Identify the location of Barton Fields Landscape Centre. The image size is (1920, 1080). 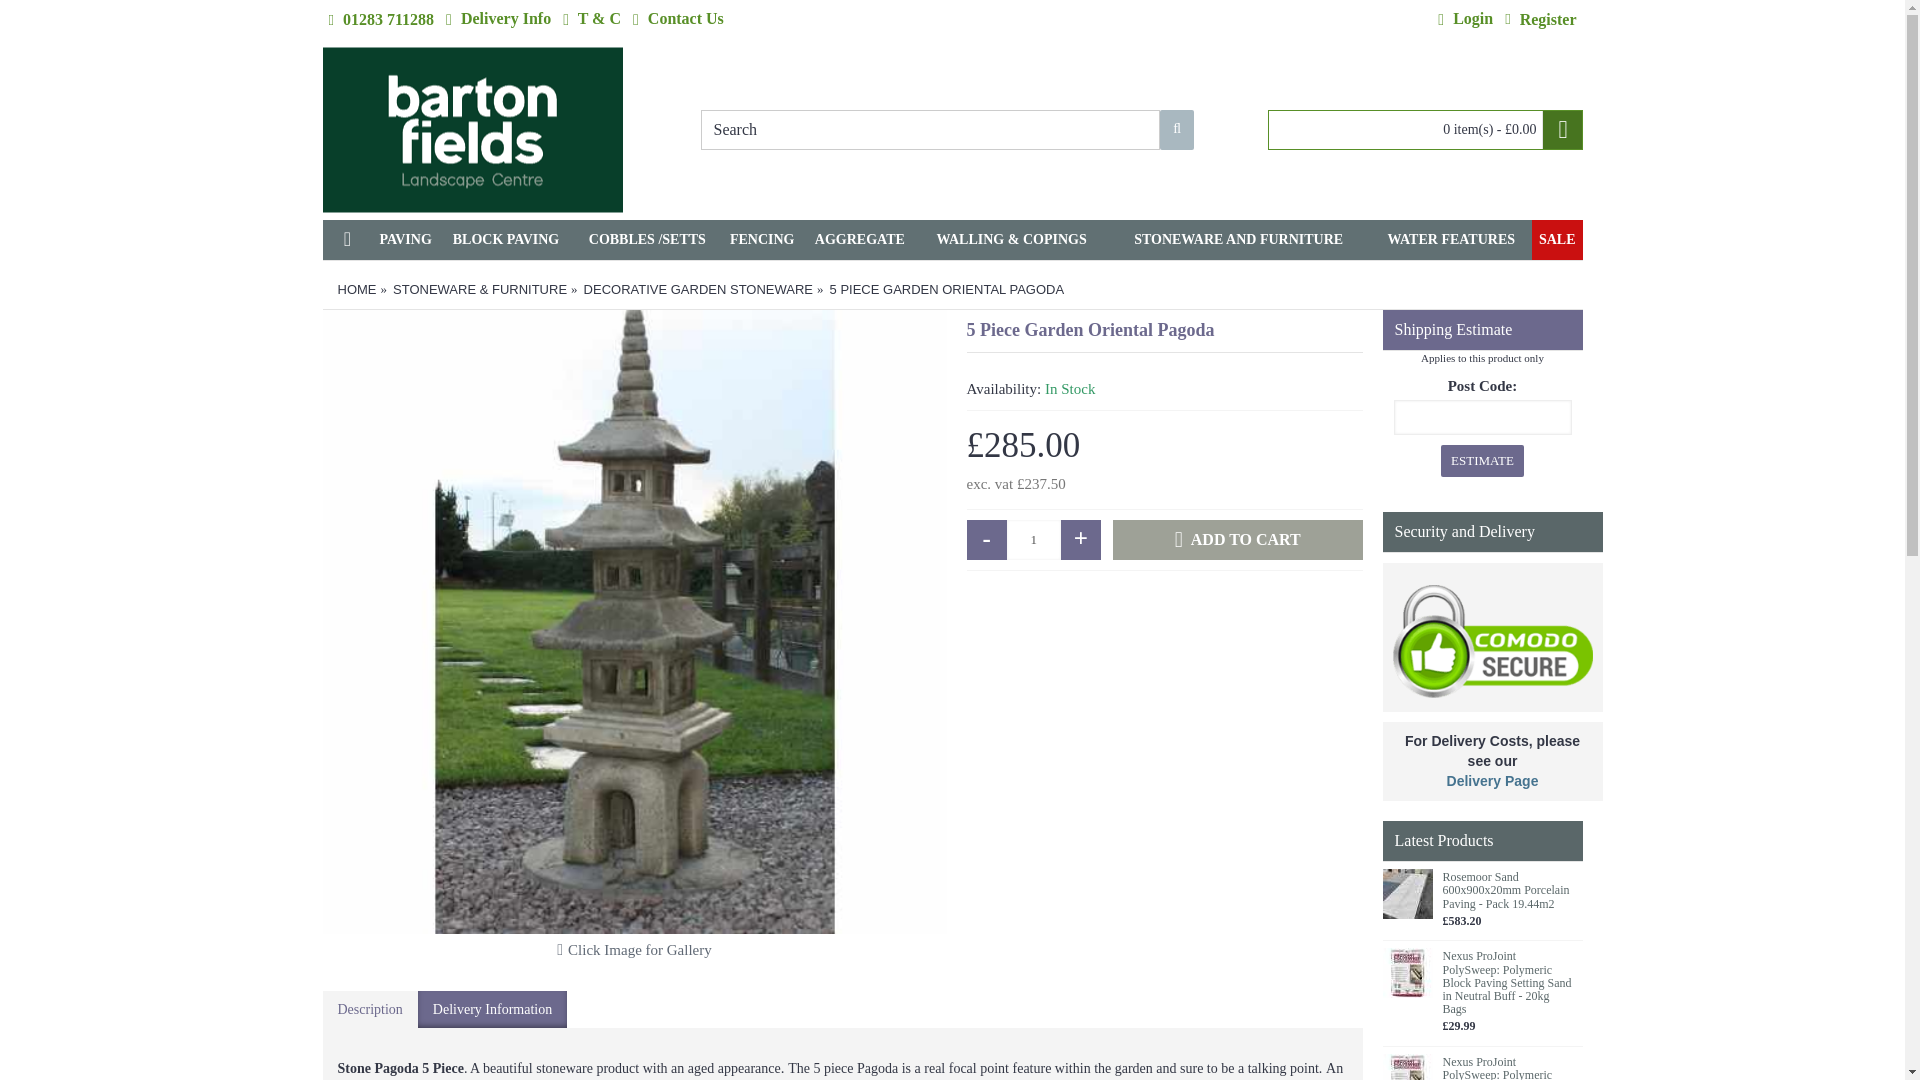
(472, 130).